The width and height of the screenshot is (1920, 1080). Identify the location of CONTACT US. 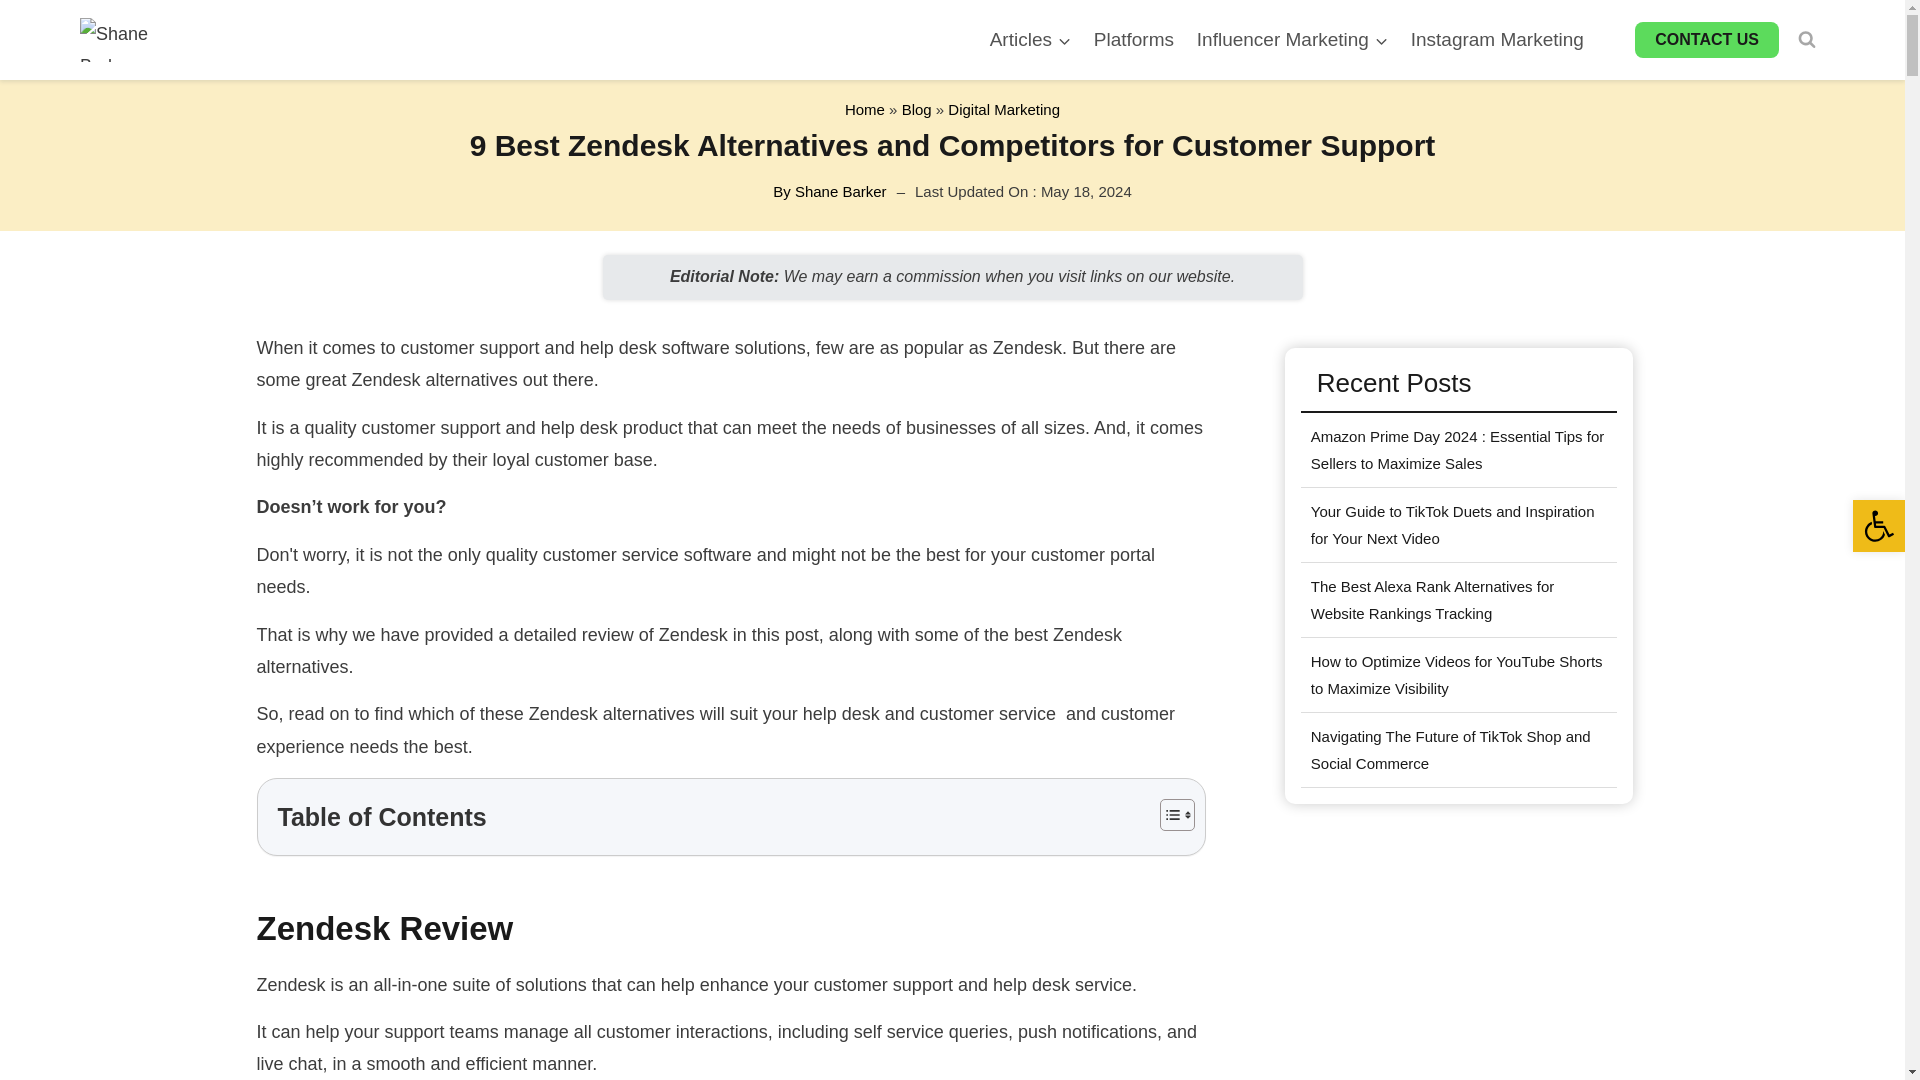
(1707, 40).